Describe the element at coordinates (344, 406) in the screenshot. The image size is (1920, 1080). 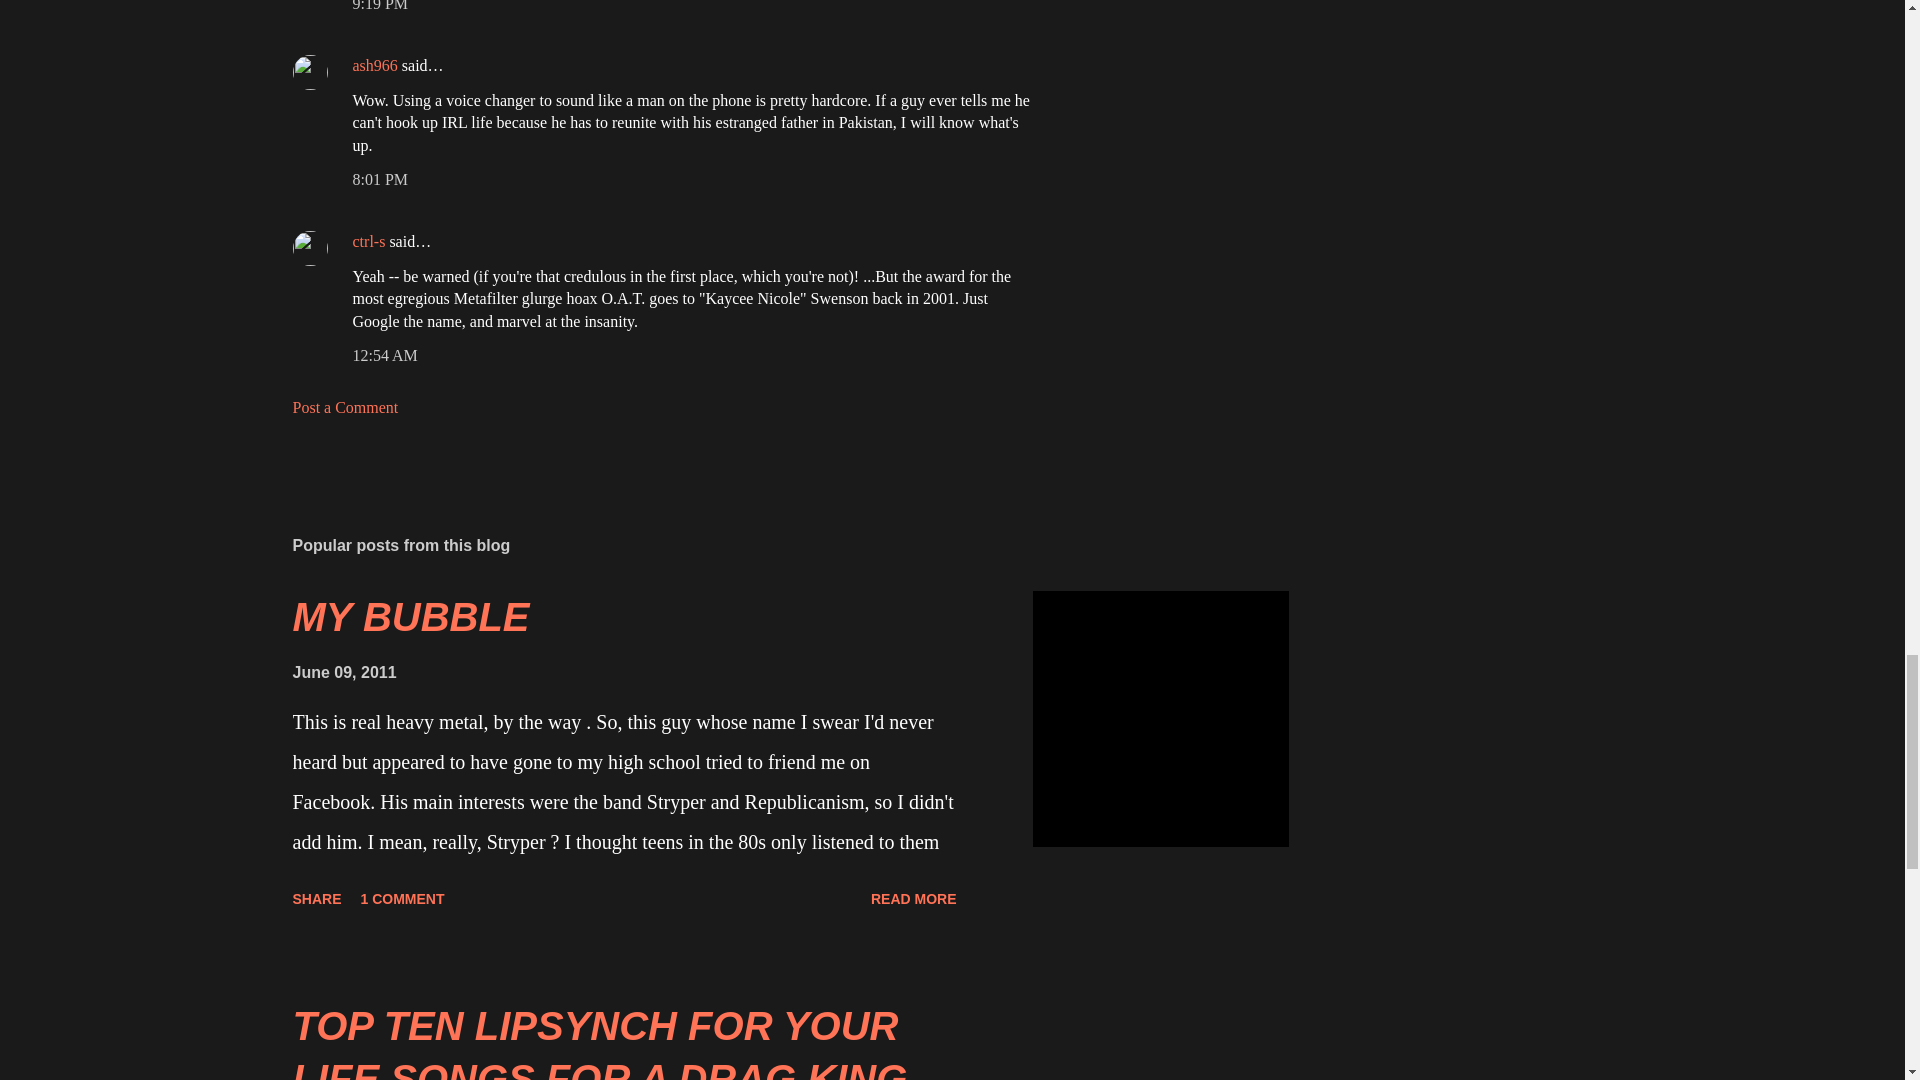
I see `Post a Comment` at that location.